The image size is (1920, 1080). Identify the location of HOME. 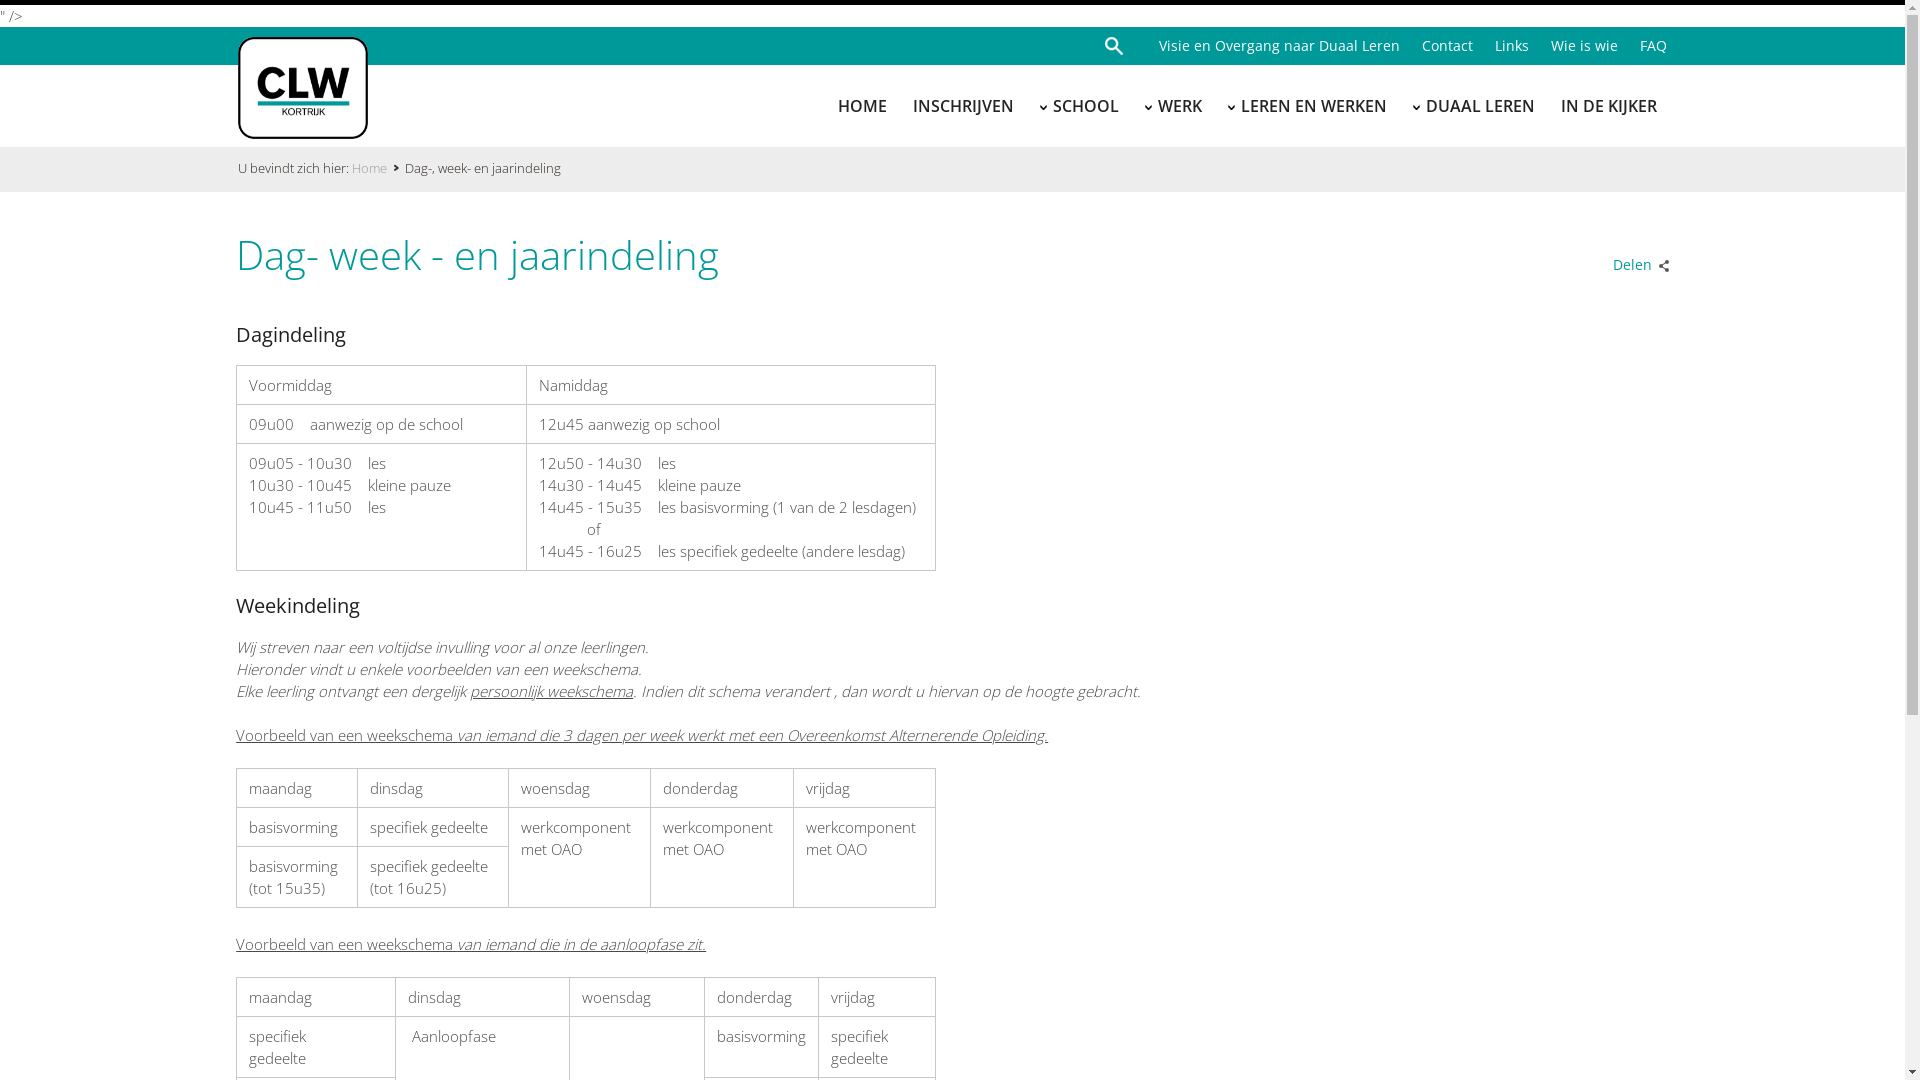
(862, 104).